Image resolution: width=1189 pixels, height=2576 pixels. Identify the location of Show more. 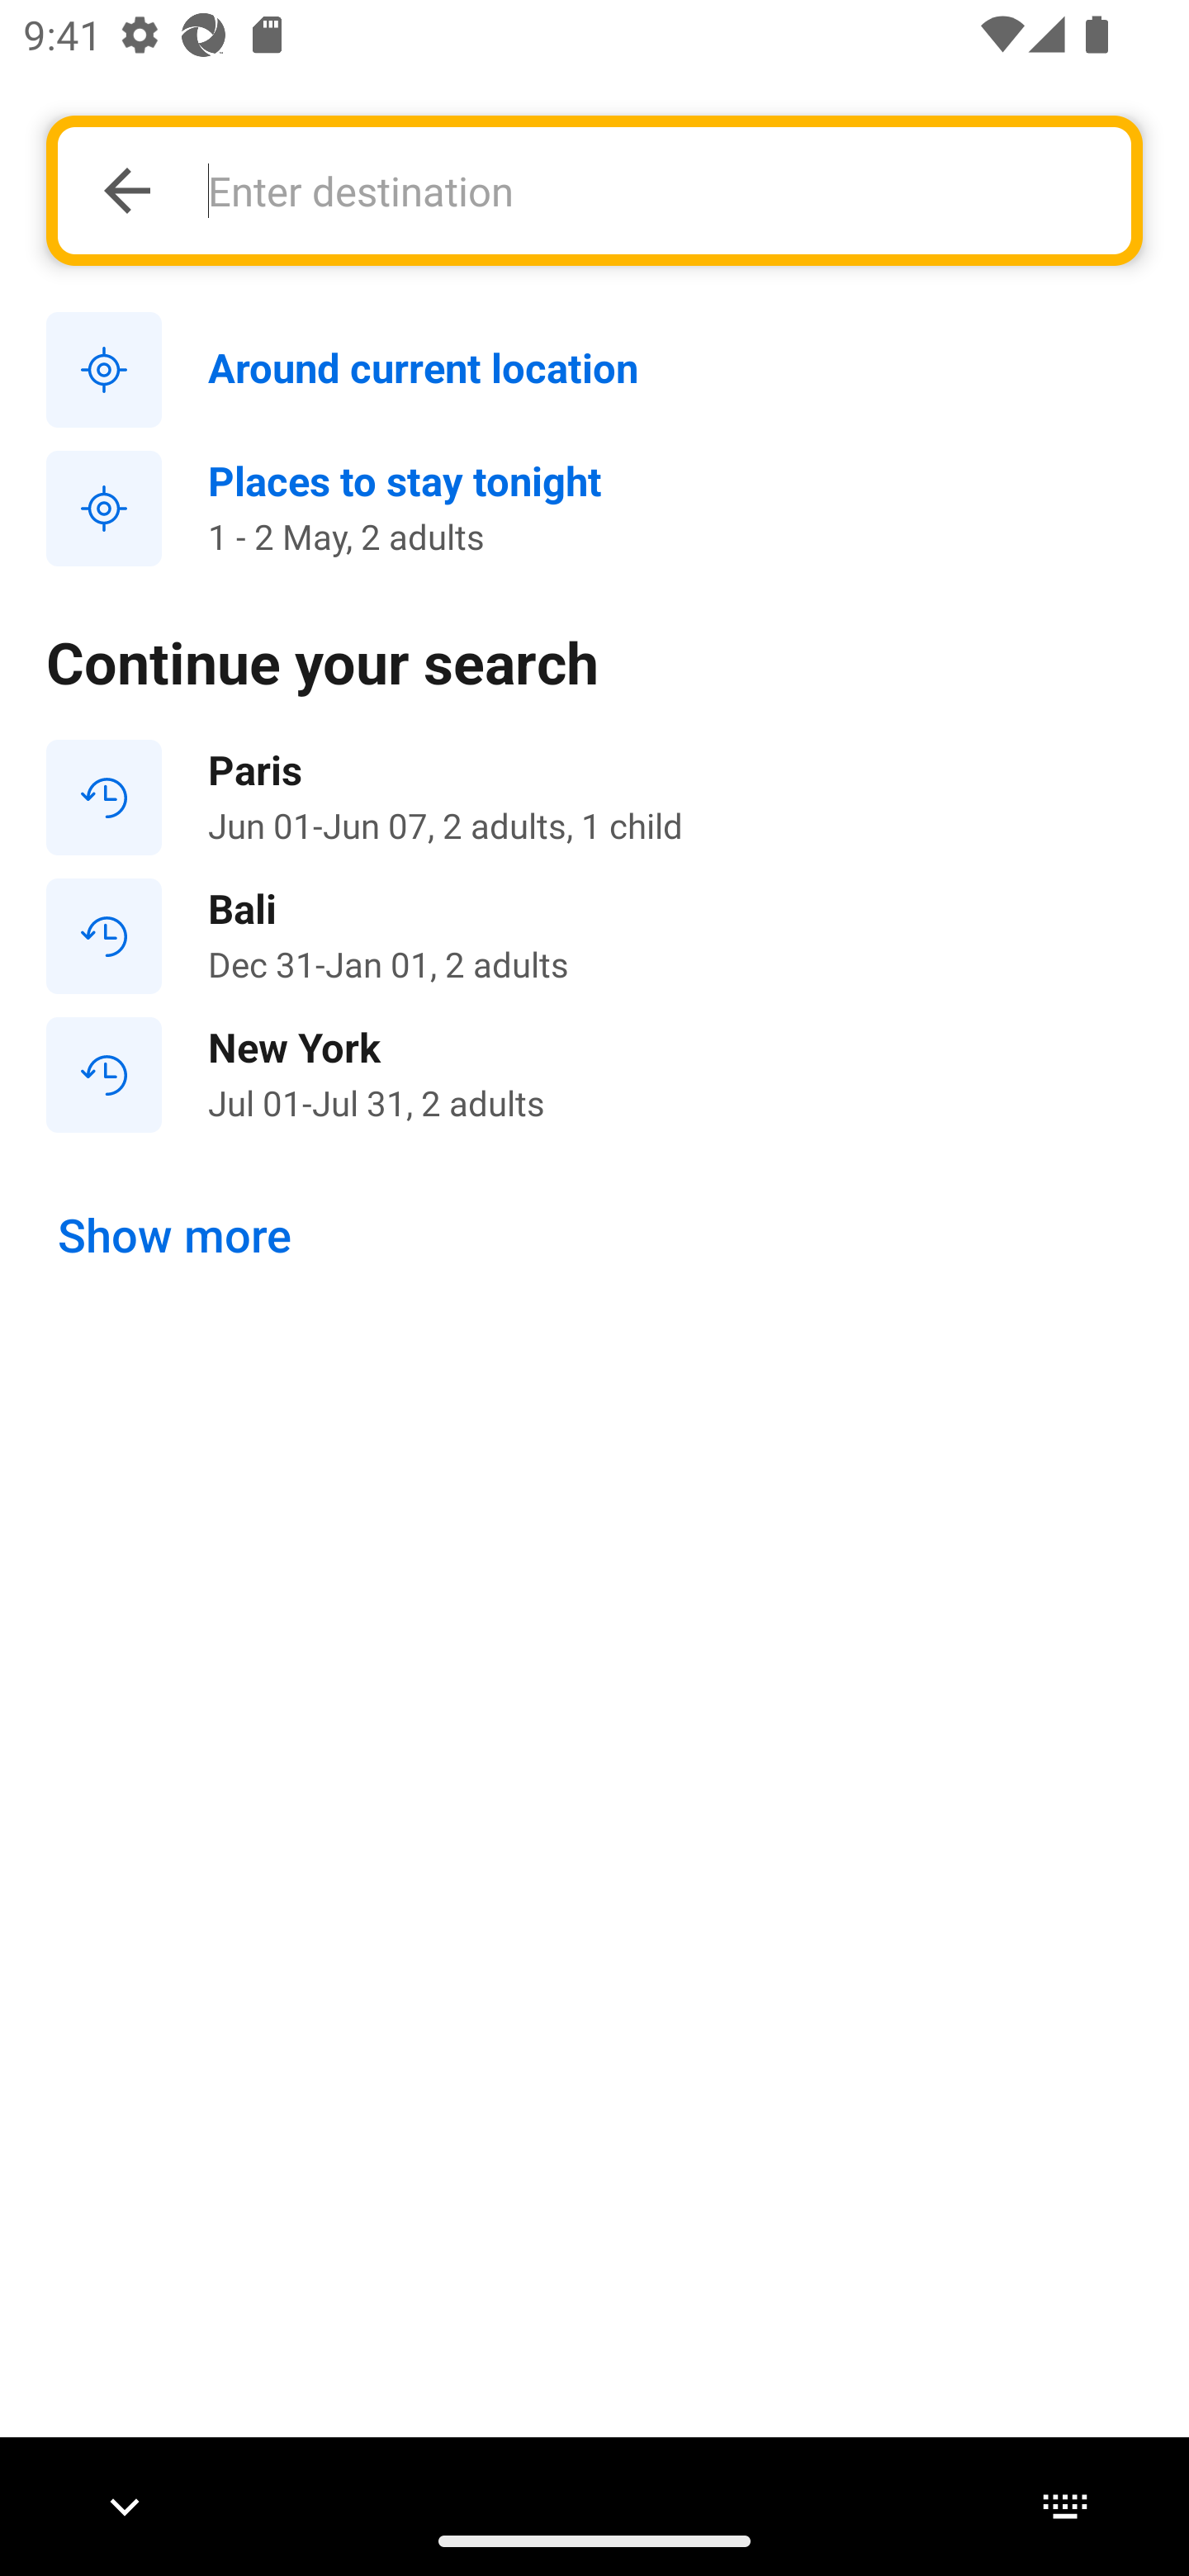
(175, 1236).